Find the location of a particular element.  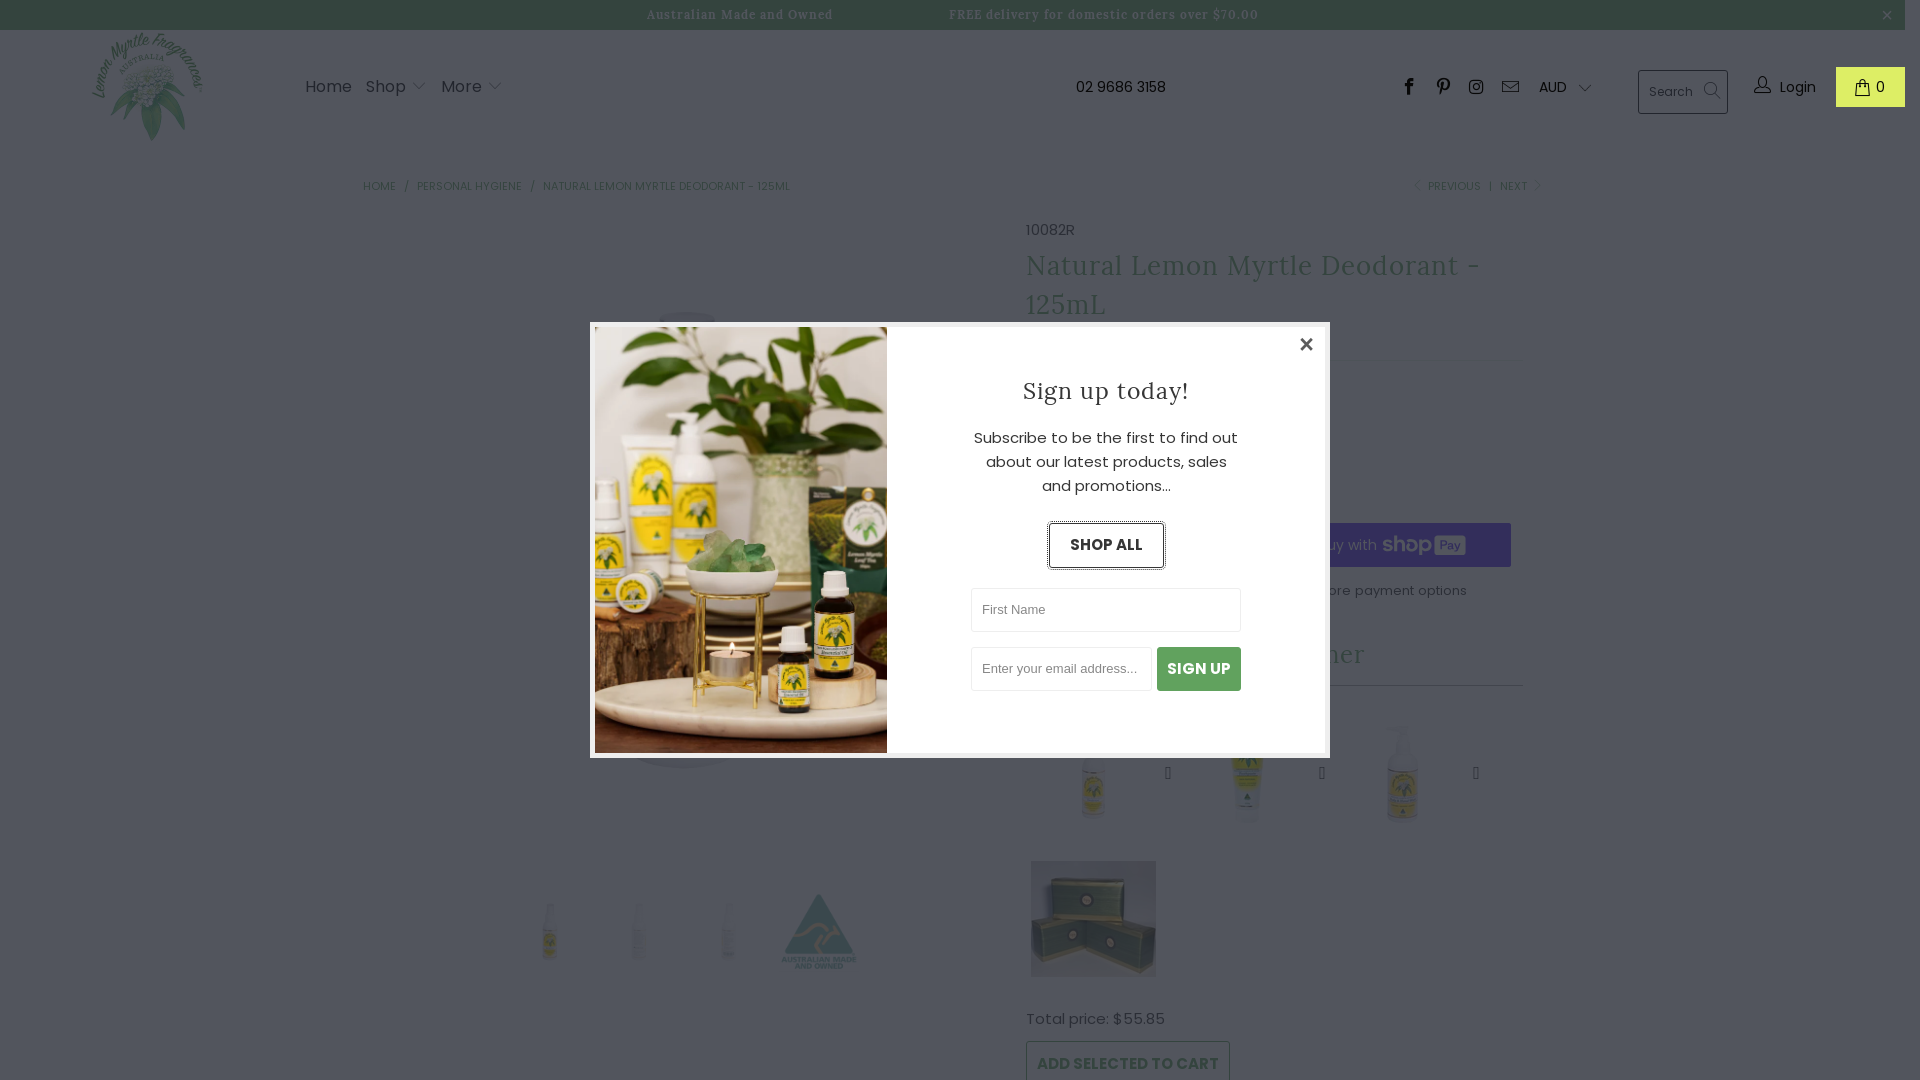

Lemon Myrtle Fragrances on Facebook is located at coordinates (1409, 89).